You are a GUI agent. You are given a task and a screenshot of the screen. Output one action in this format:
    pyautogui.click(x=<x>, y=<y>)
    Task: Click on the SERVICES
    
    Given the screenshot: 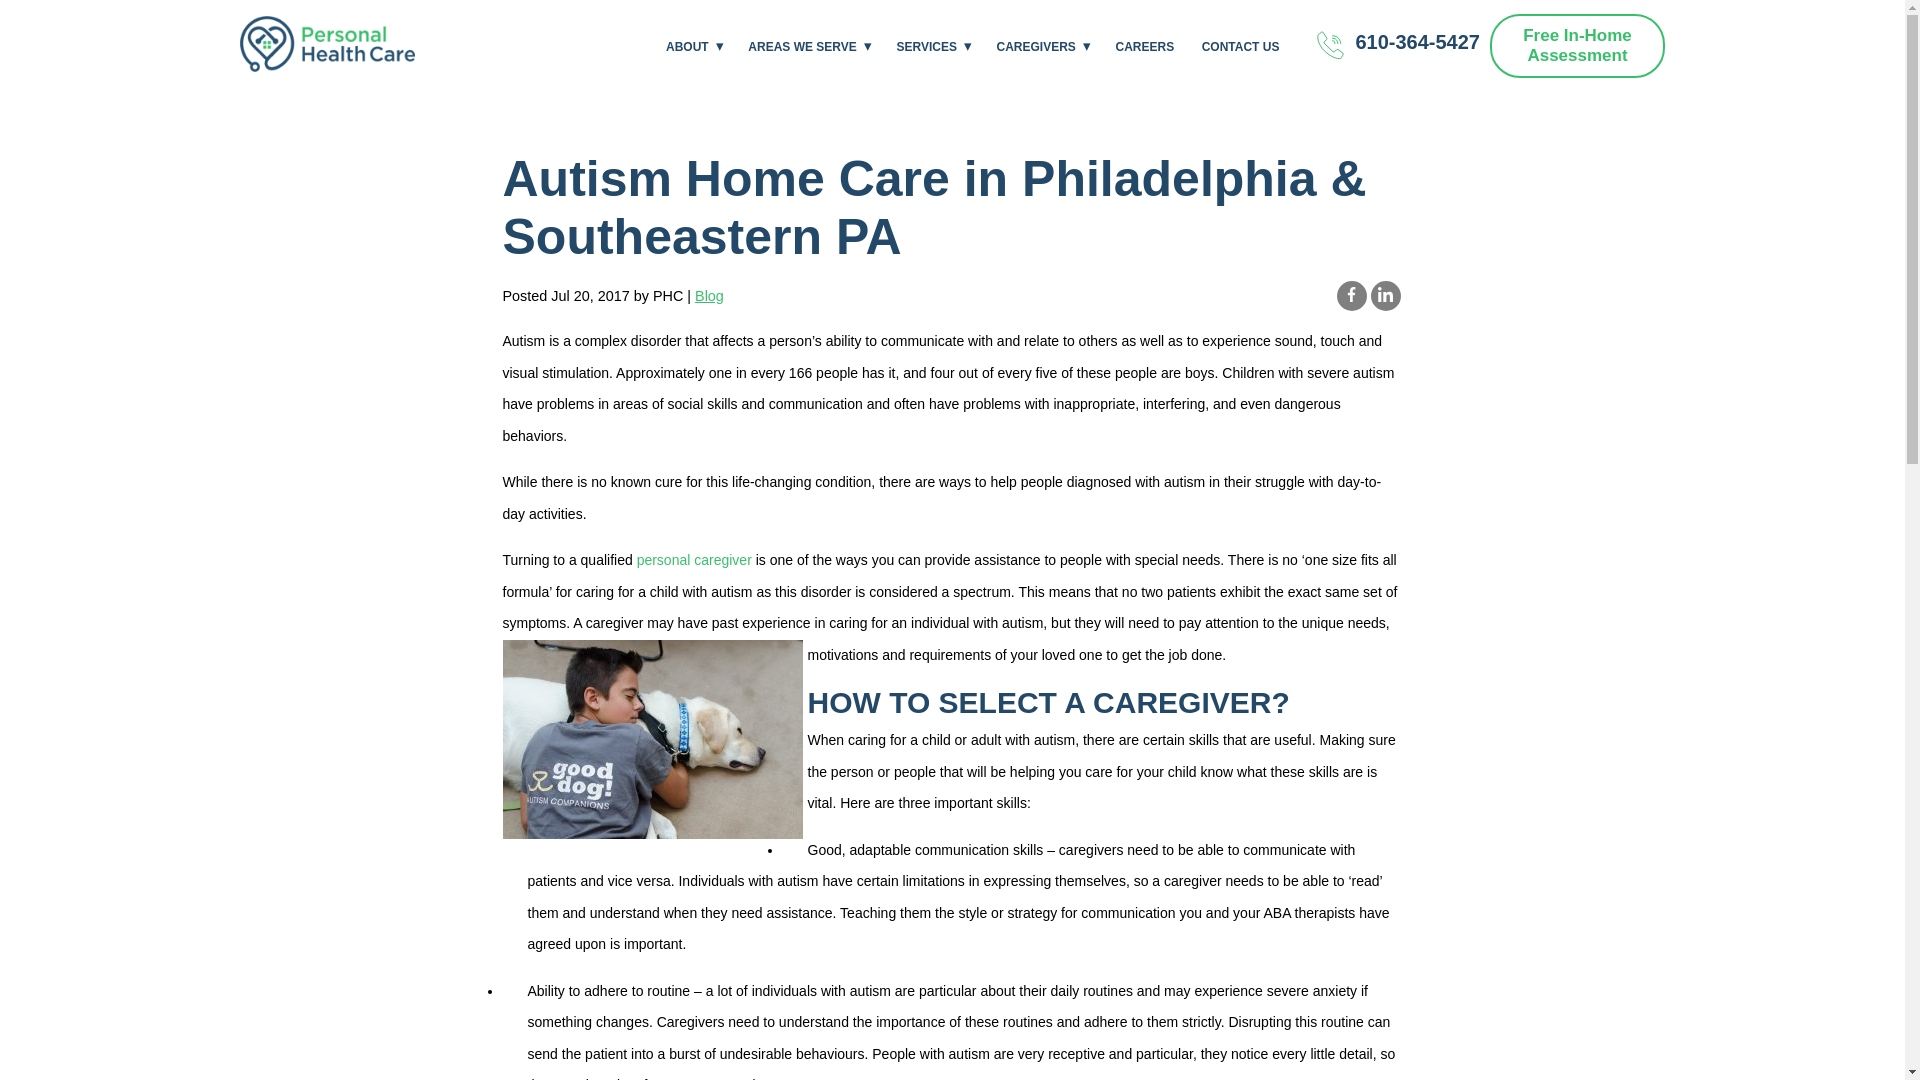 What is the action you would take?
    pyautogui.click(x=925, y=46)
    